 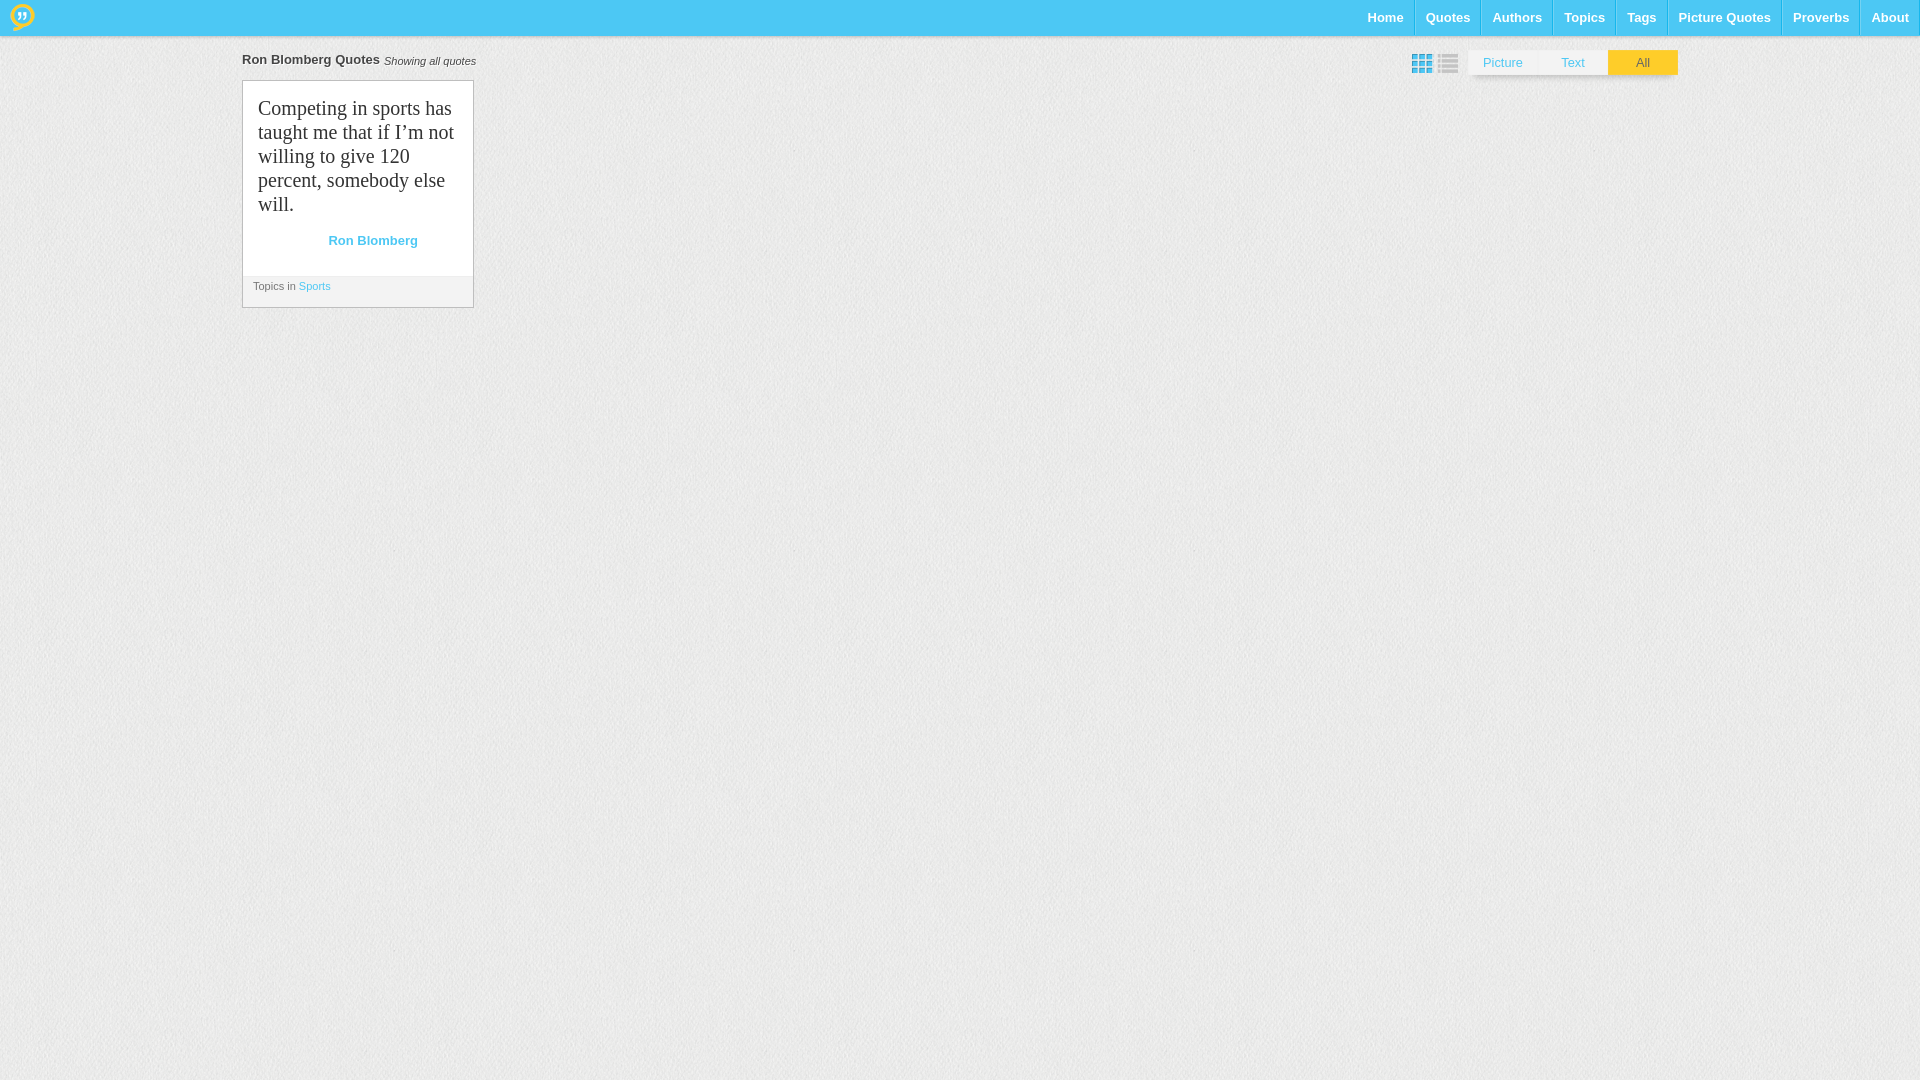 What do you see at coordinates (1516, 24) in the screenshot?
I see `Authors` at bounding box center [1516, 24].